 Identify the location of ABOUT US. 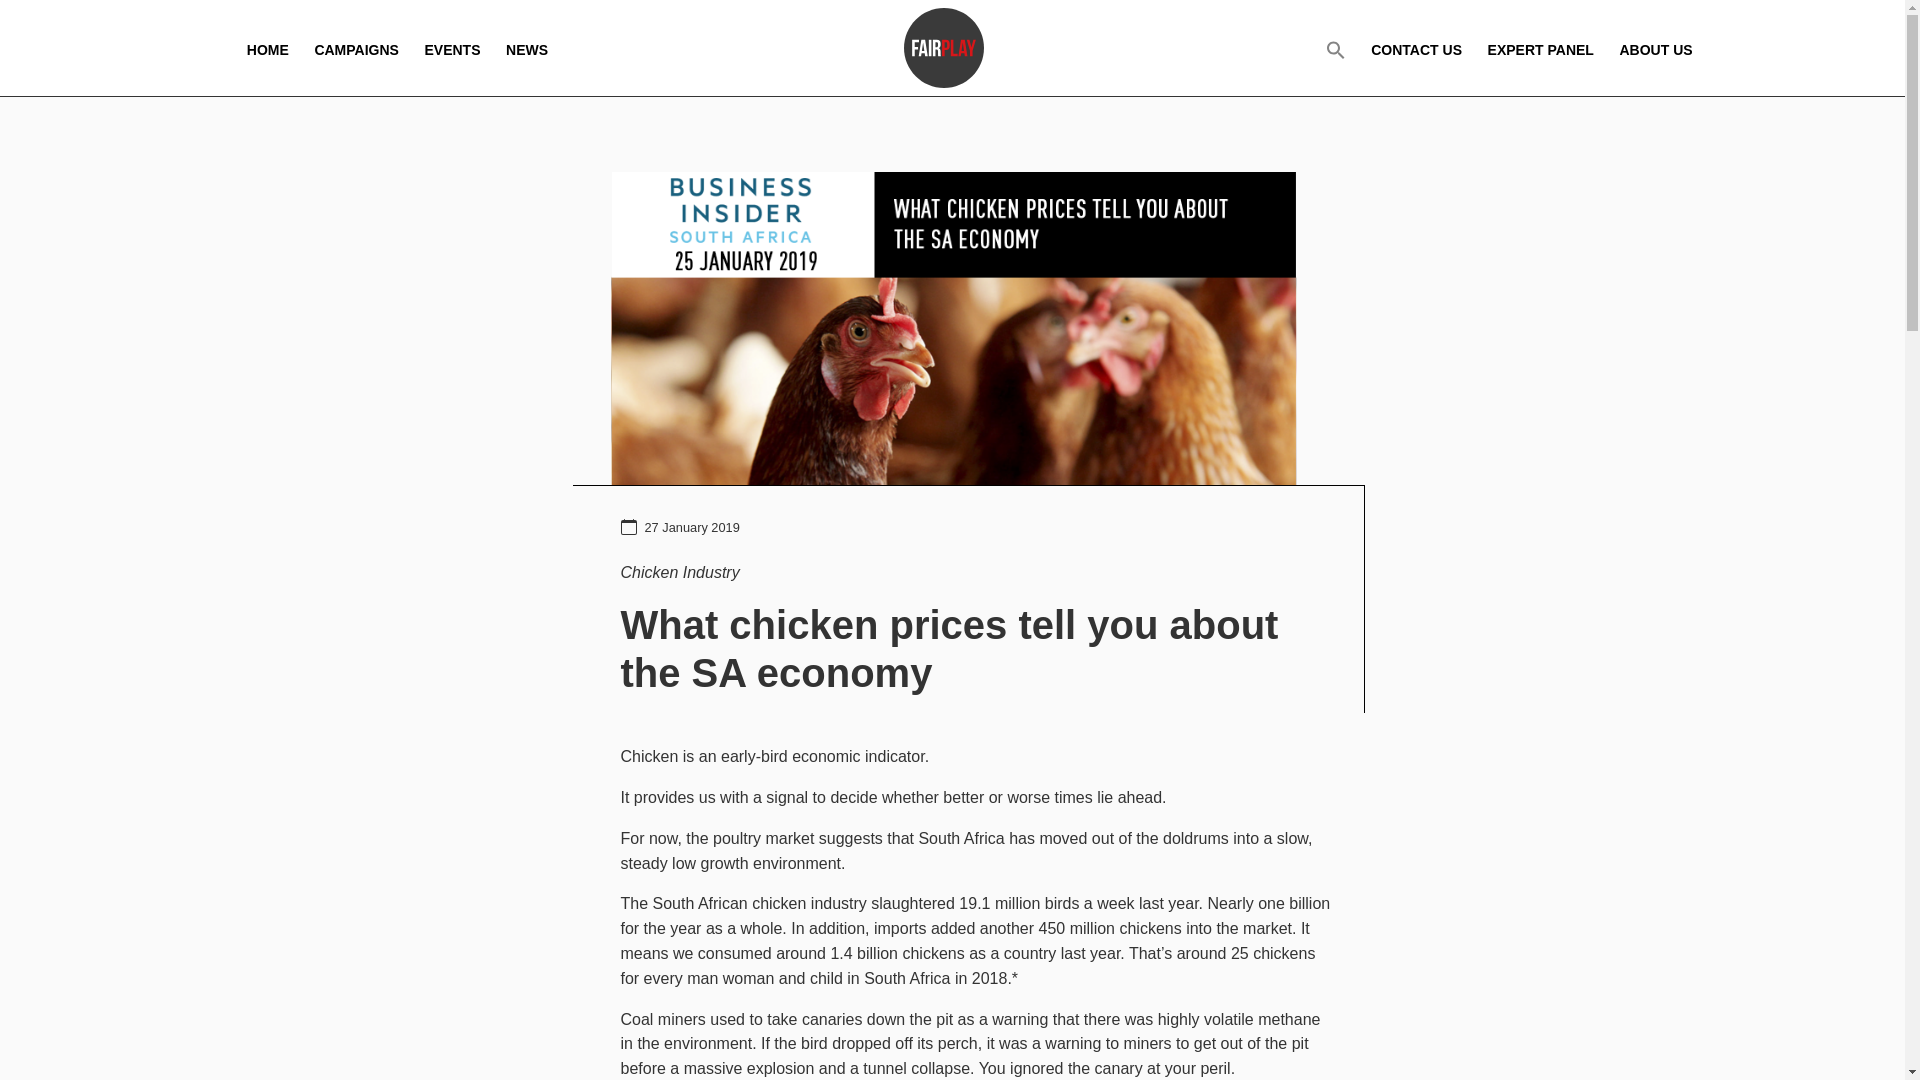
(1654, 48).